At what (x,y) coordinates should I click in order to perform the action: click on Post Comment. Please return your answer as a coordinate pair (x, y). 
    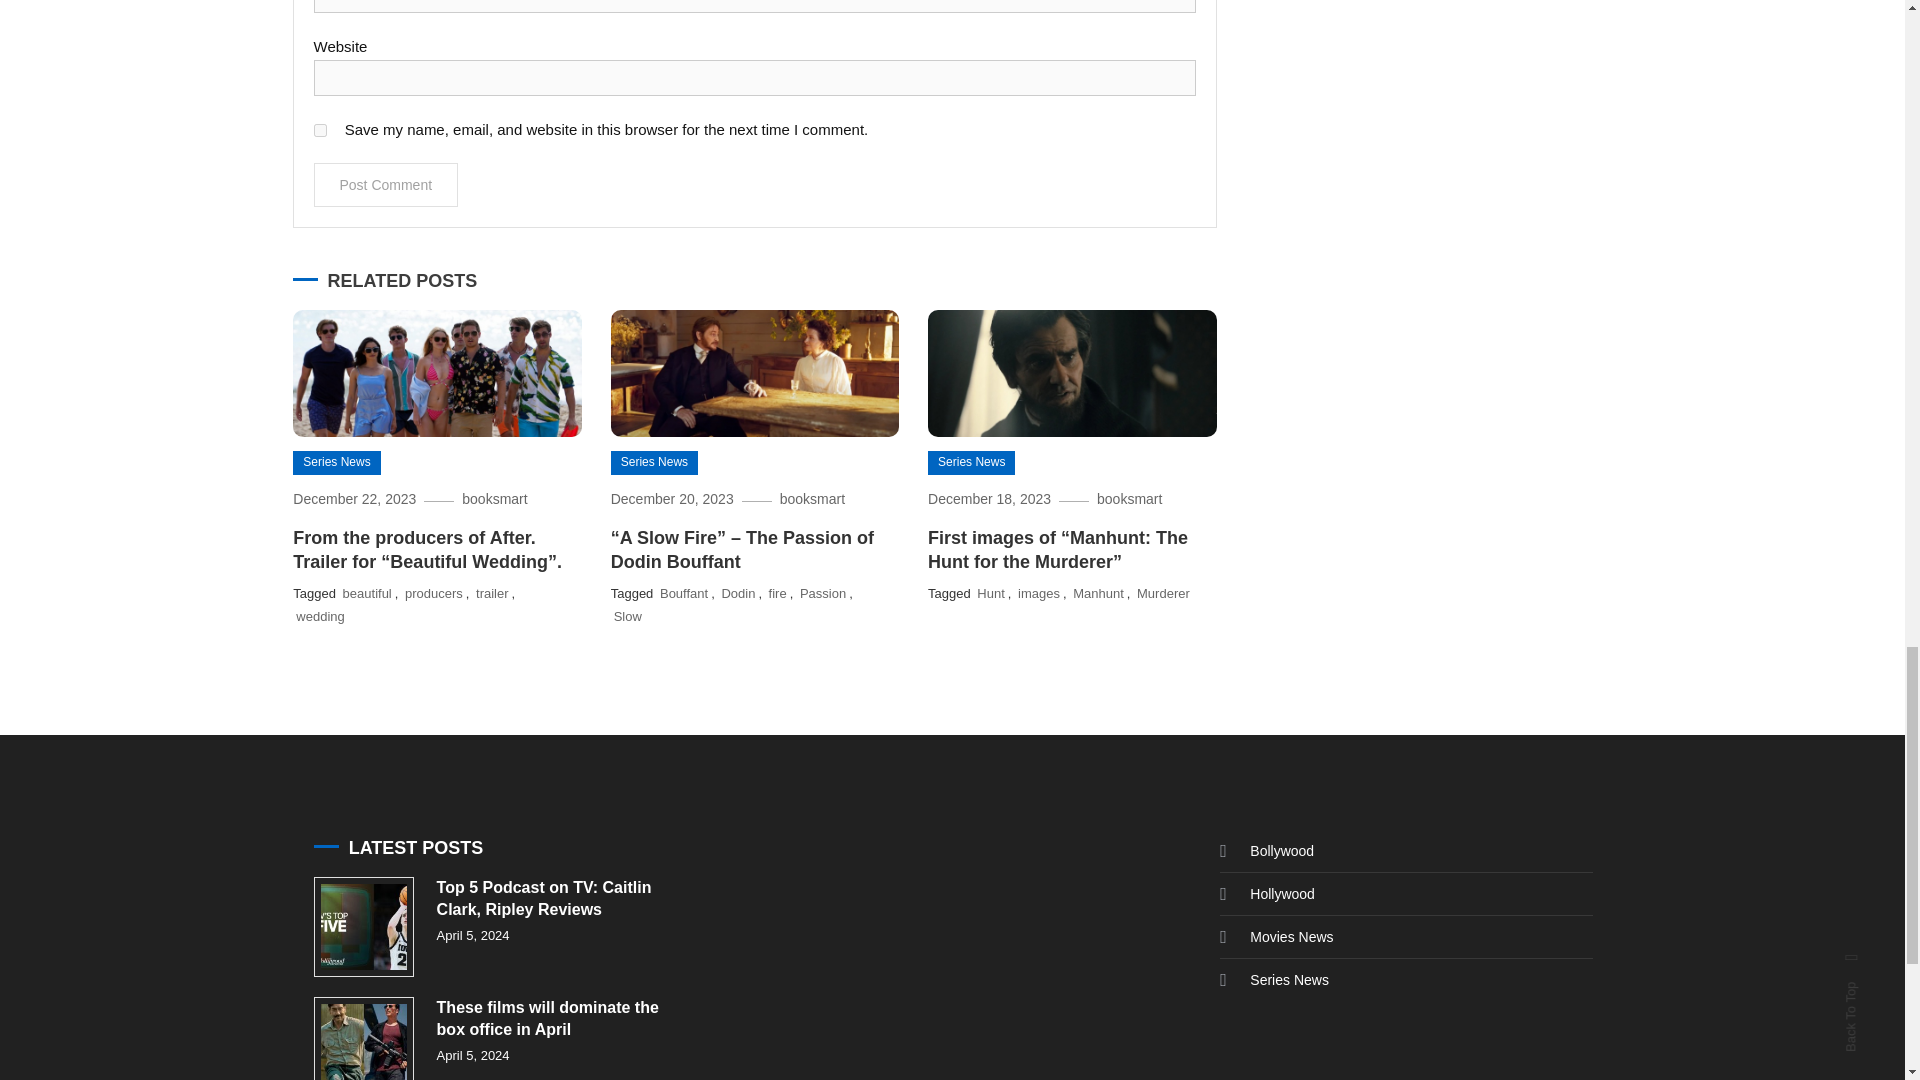
    Looking at the image, I should click on (386, 185).